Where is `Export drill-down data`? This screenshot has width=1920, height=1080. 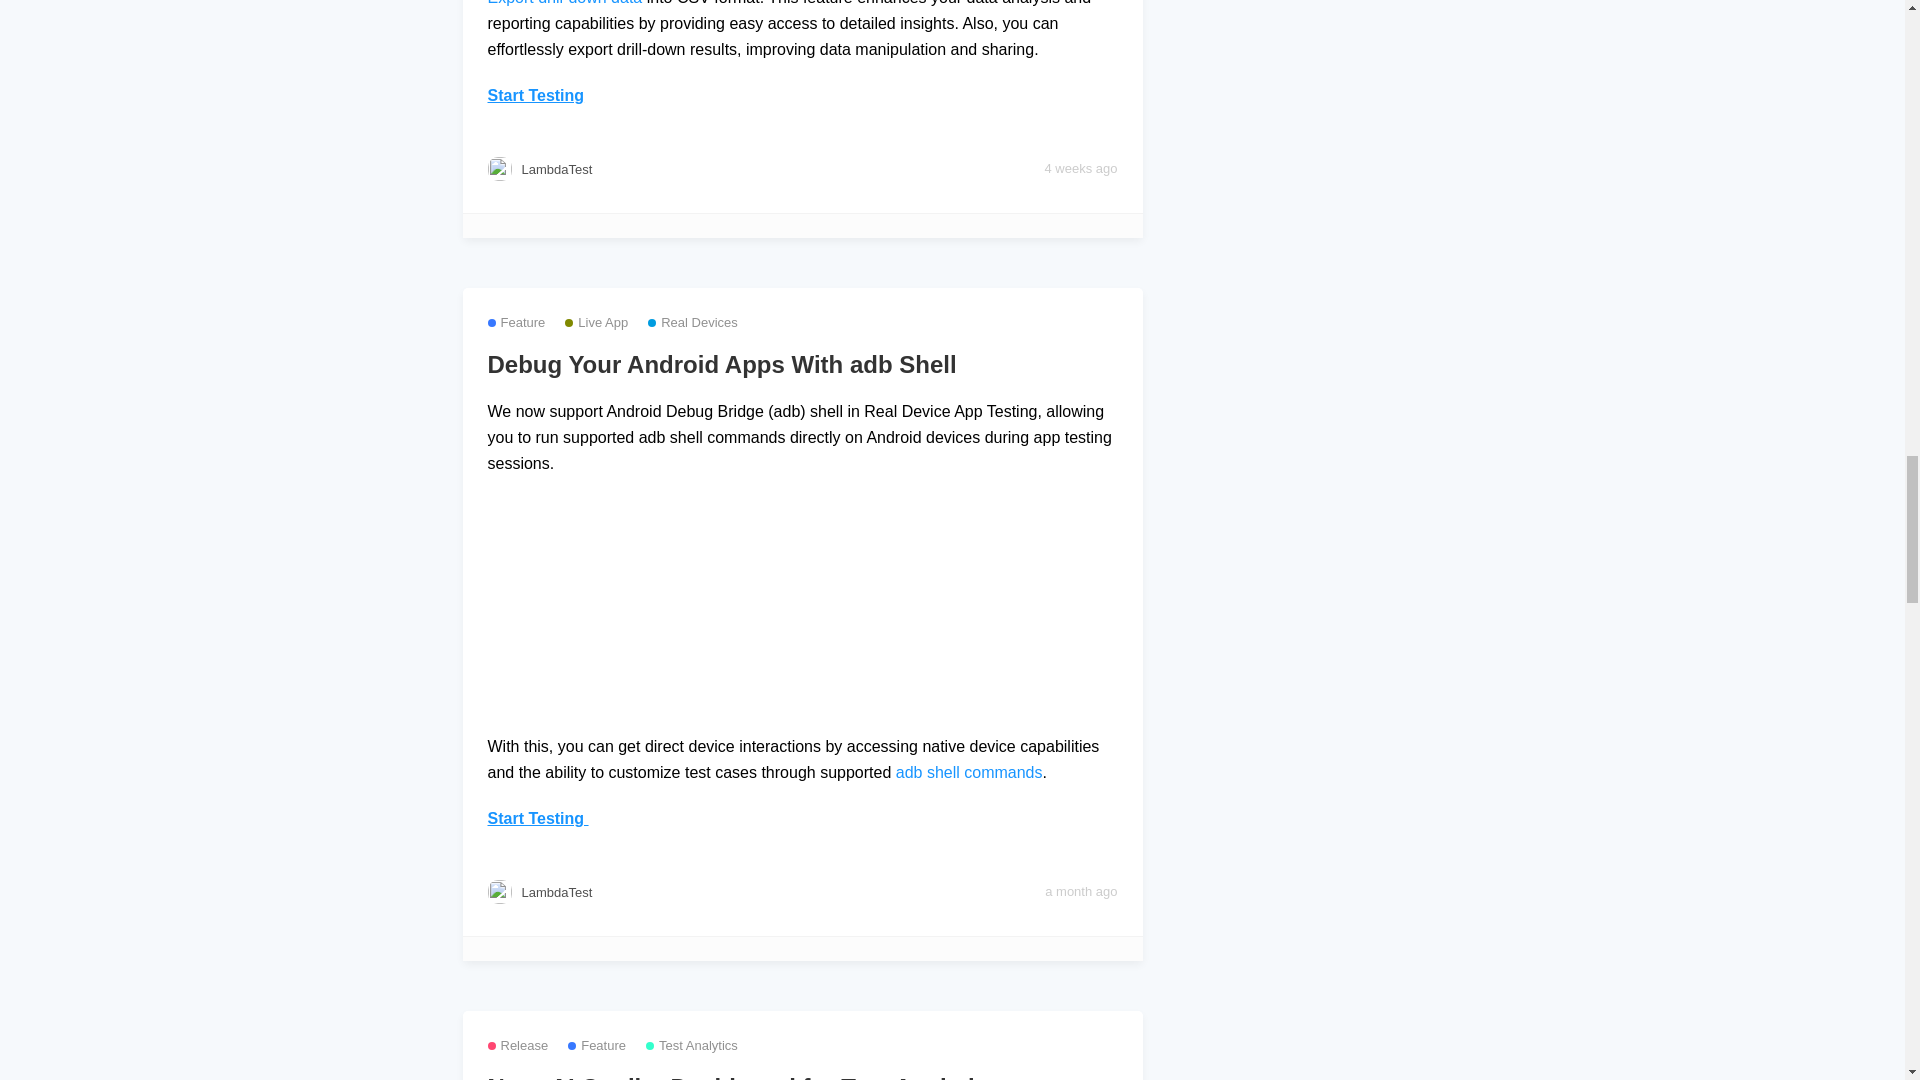
Export drill-down data is located at coordinates (565, 3).